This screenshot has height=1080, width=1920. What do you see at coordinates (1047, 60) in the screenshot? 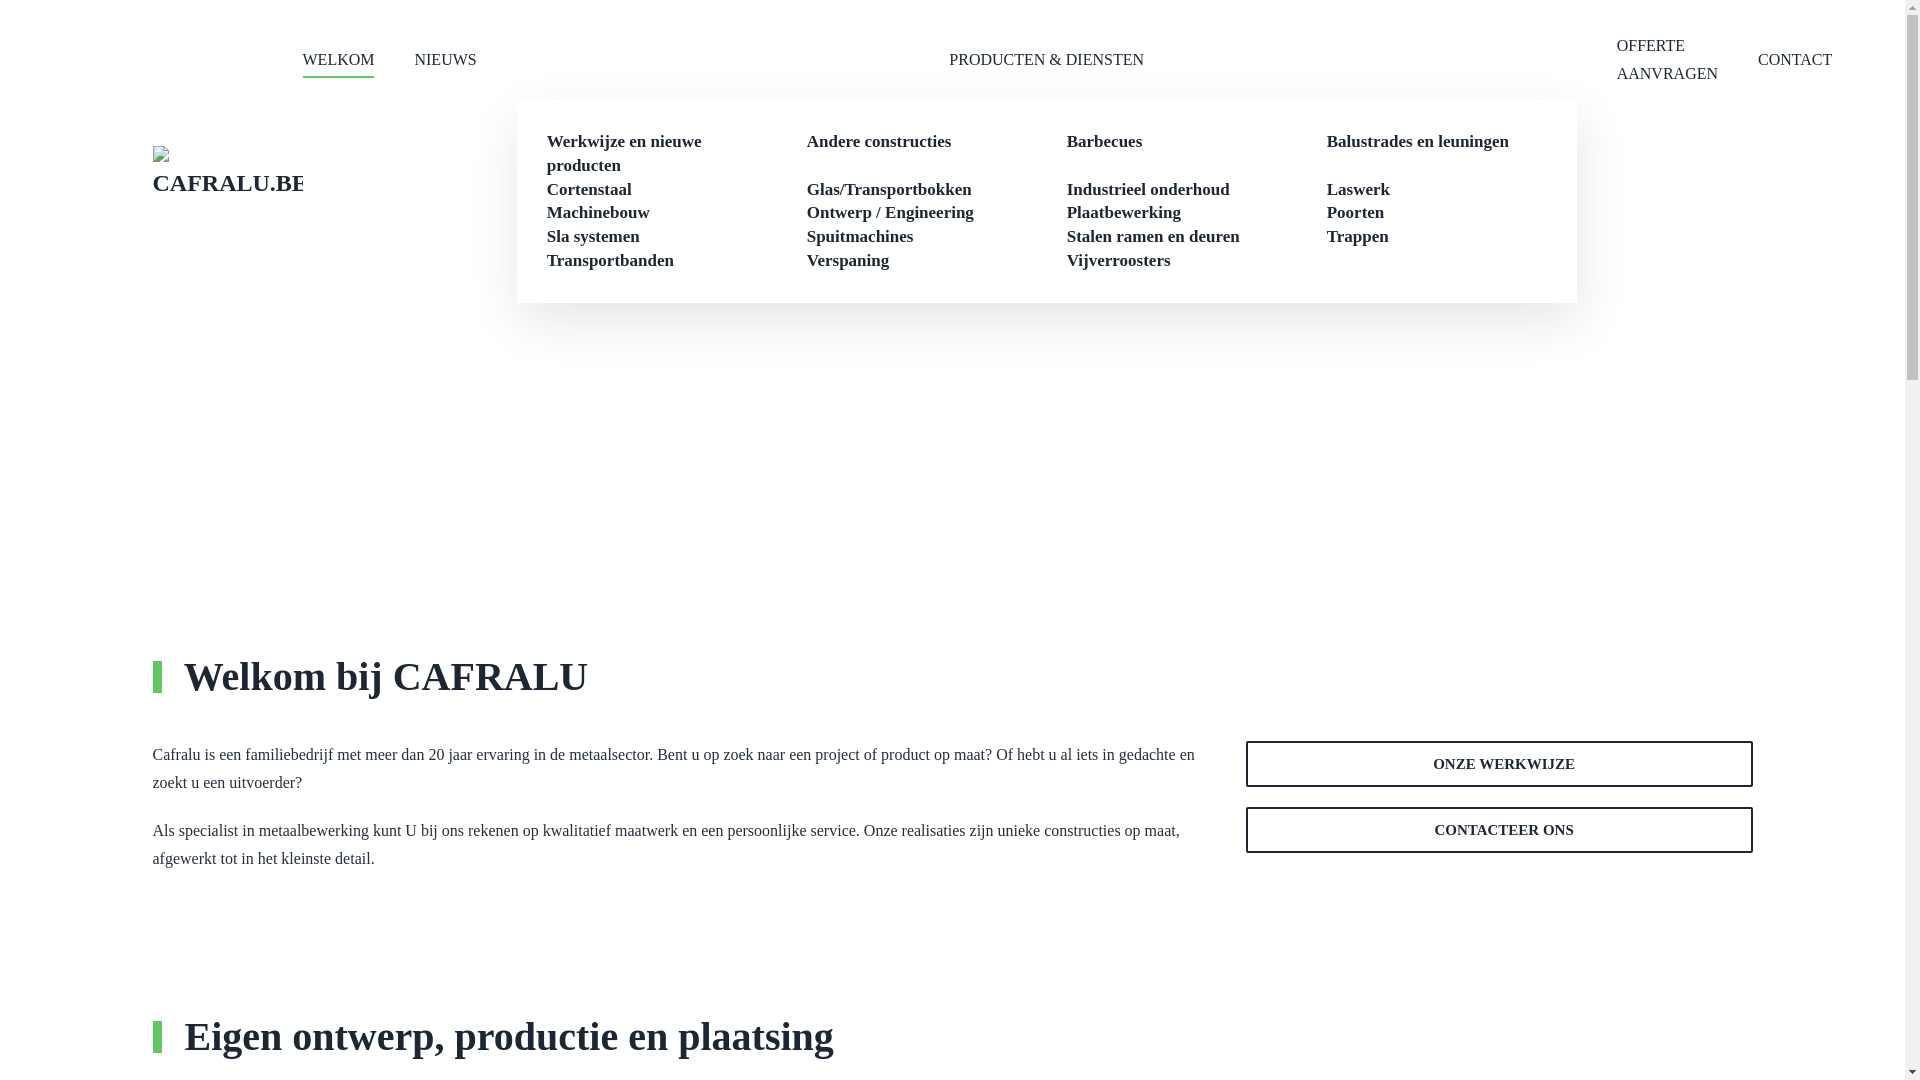
I see `PRODUCTEN & DIENSTEN` at bounding box center [1047, 60].